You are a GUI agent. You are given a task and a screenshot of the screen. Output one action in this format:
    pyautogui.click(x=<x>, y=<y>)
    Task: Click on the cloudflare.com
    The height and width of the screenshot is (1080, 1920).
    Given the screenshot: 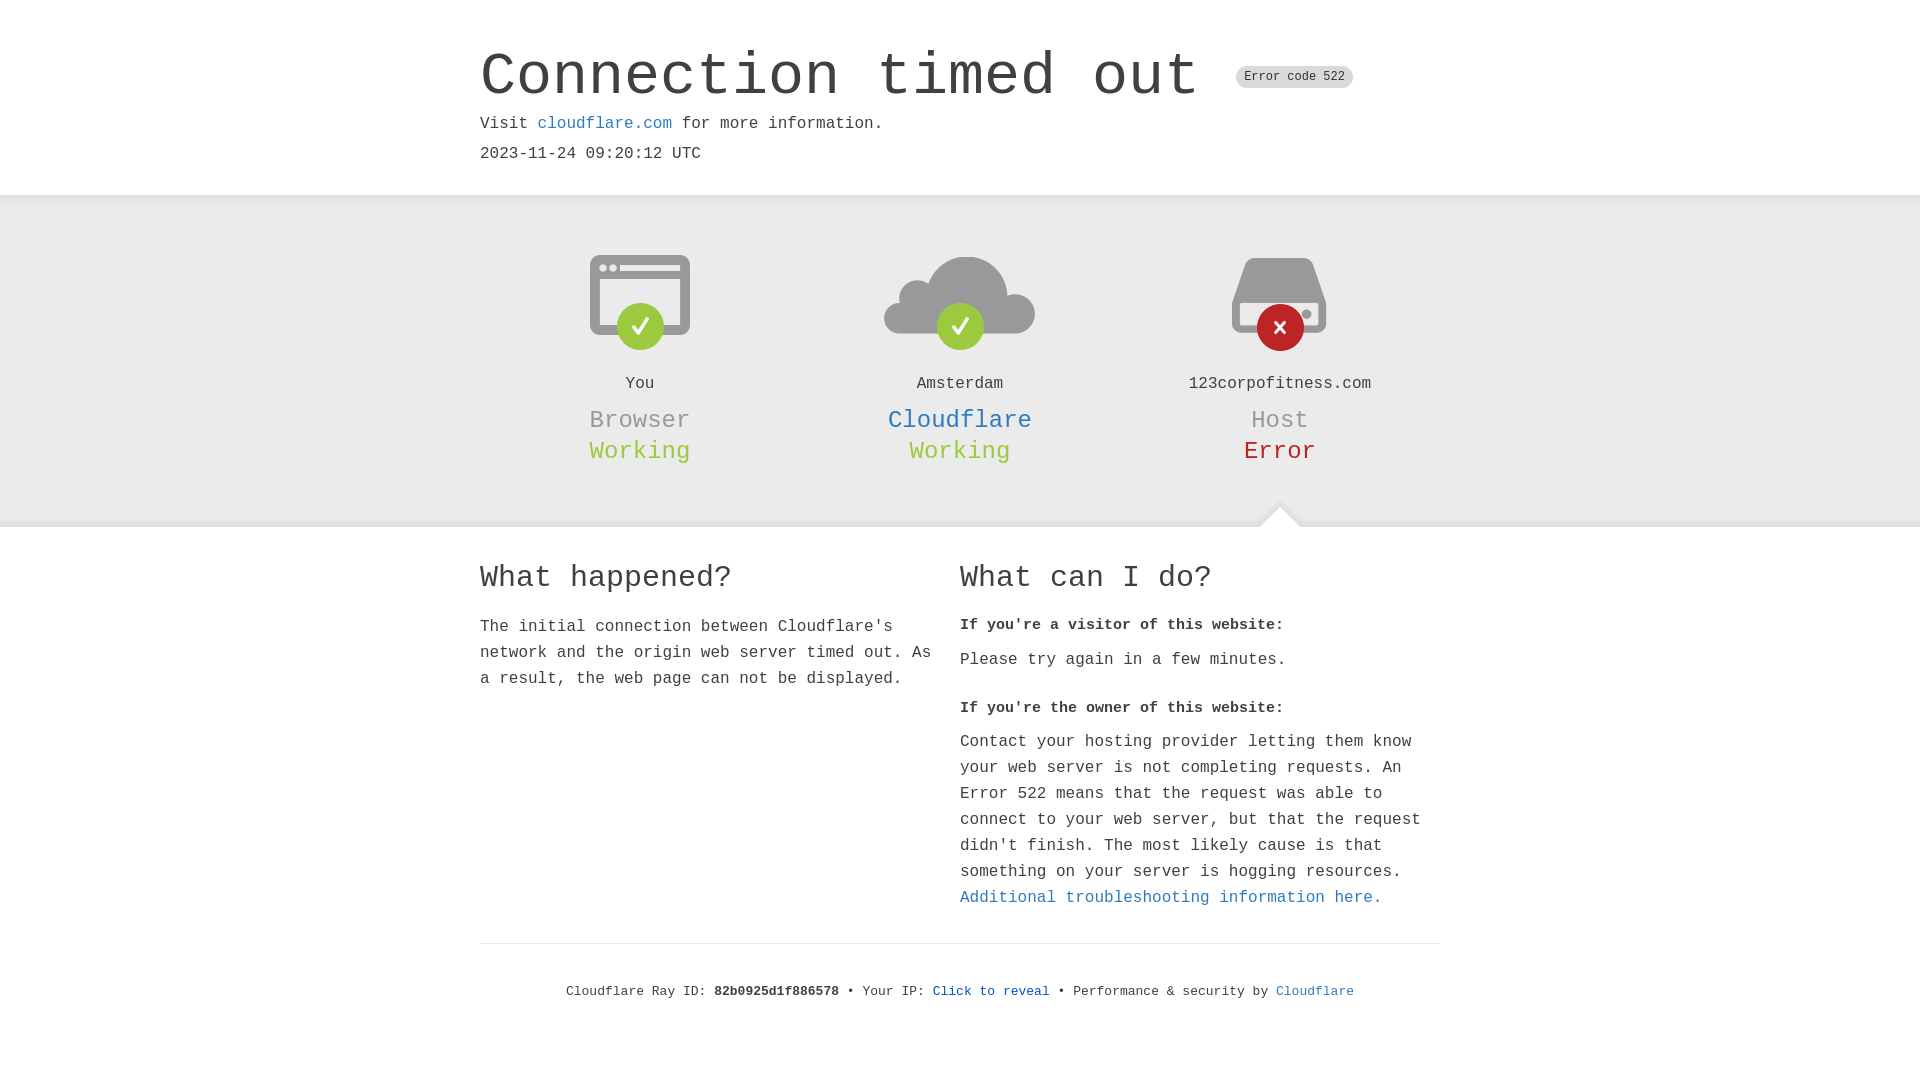 What is the action you would take?
    pyautogui.click(x=605, y=124)
    